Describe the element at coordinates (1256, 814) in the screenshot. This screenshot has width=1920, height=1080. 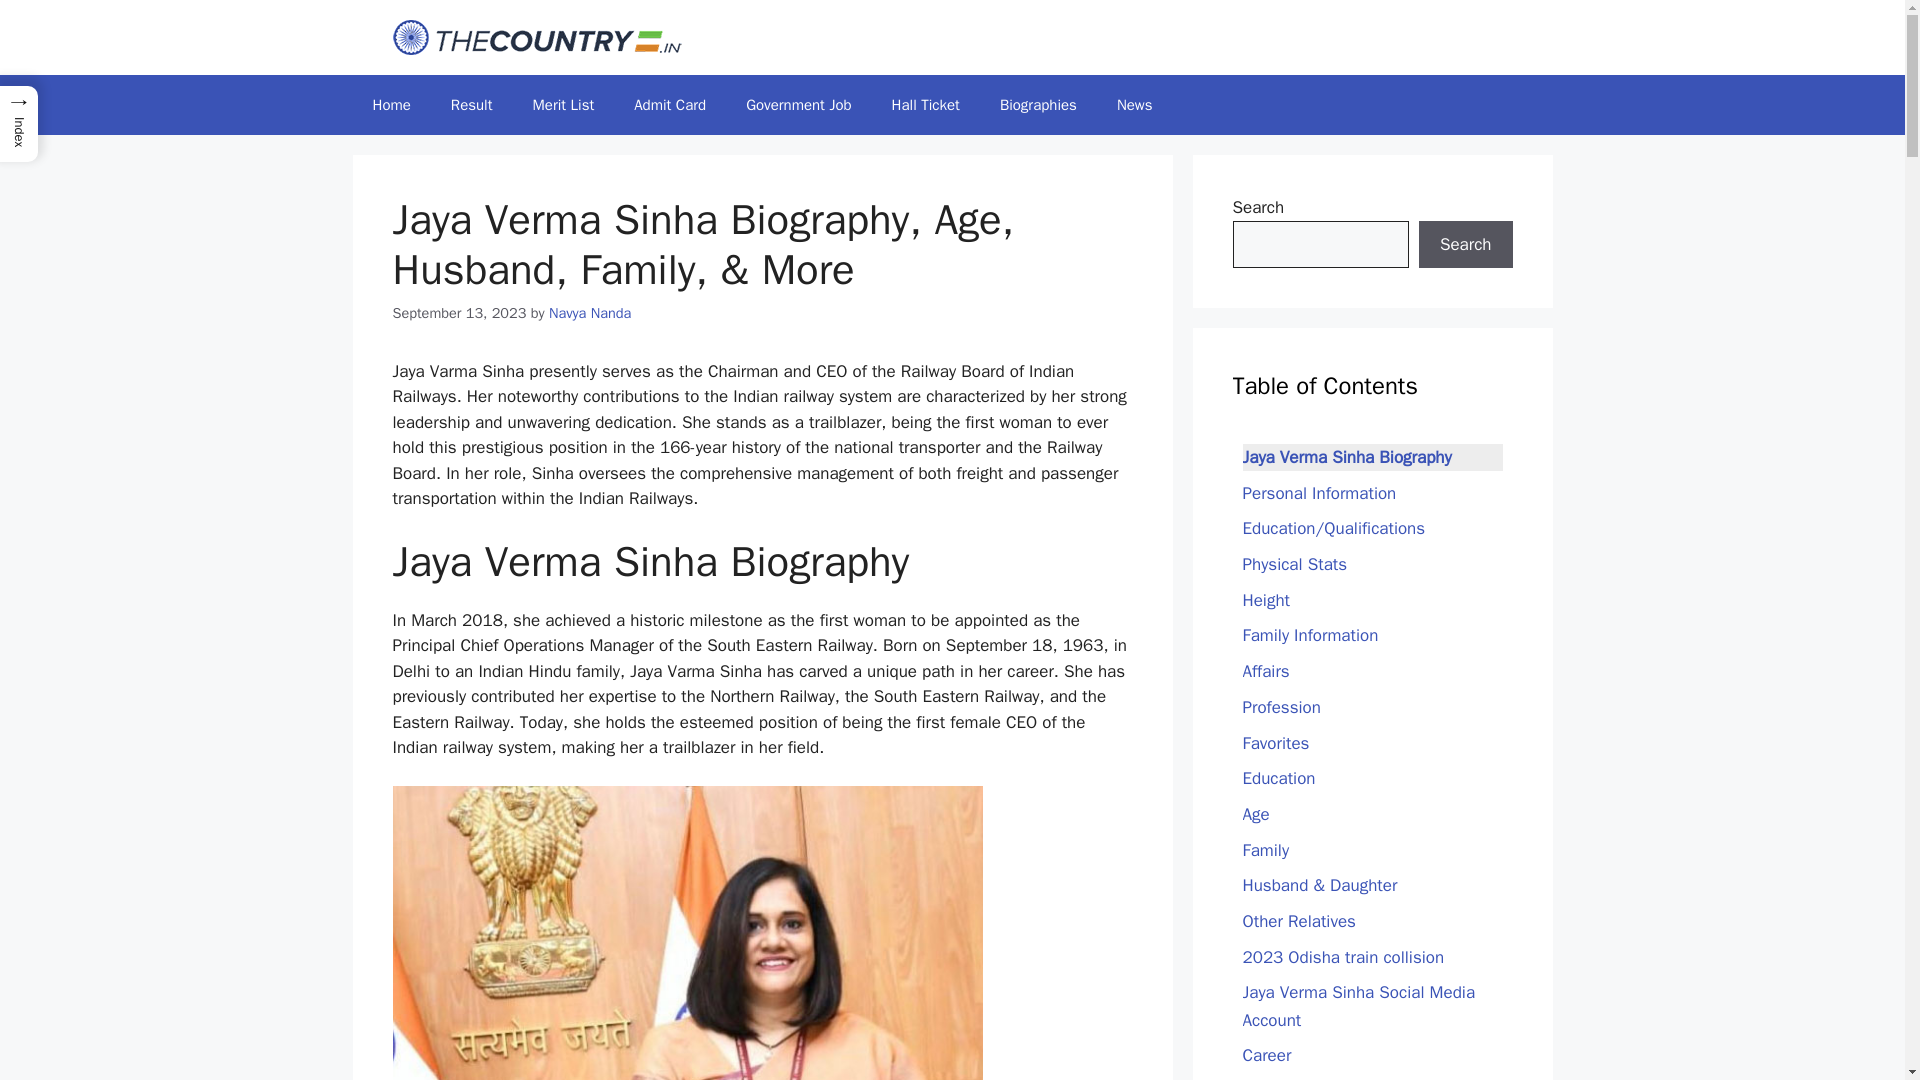
I see `Age` at that location.